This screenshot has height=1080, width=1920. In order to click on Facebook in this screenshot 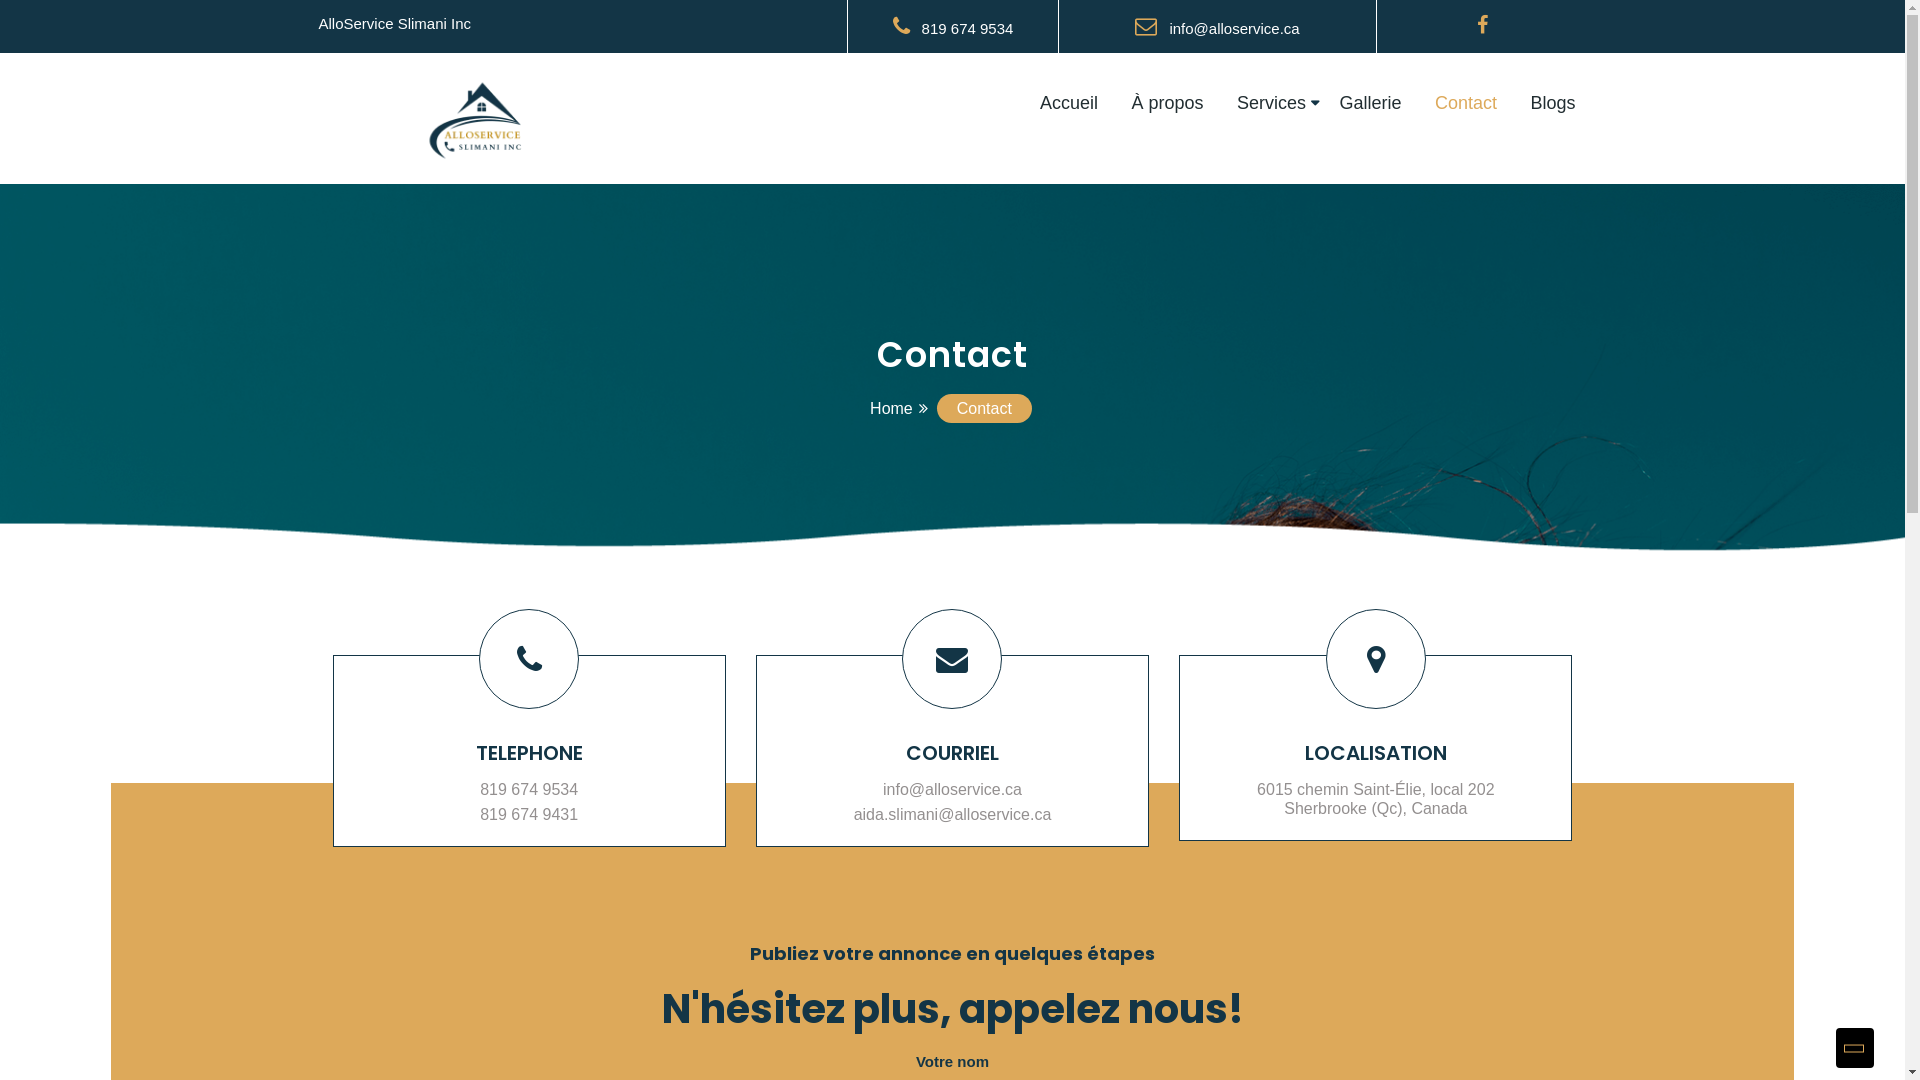, I will do `click(1482, 26)`.